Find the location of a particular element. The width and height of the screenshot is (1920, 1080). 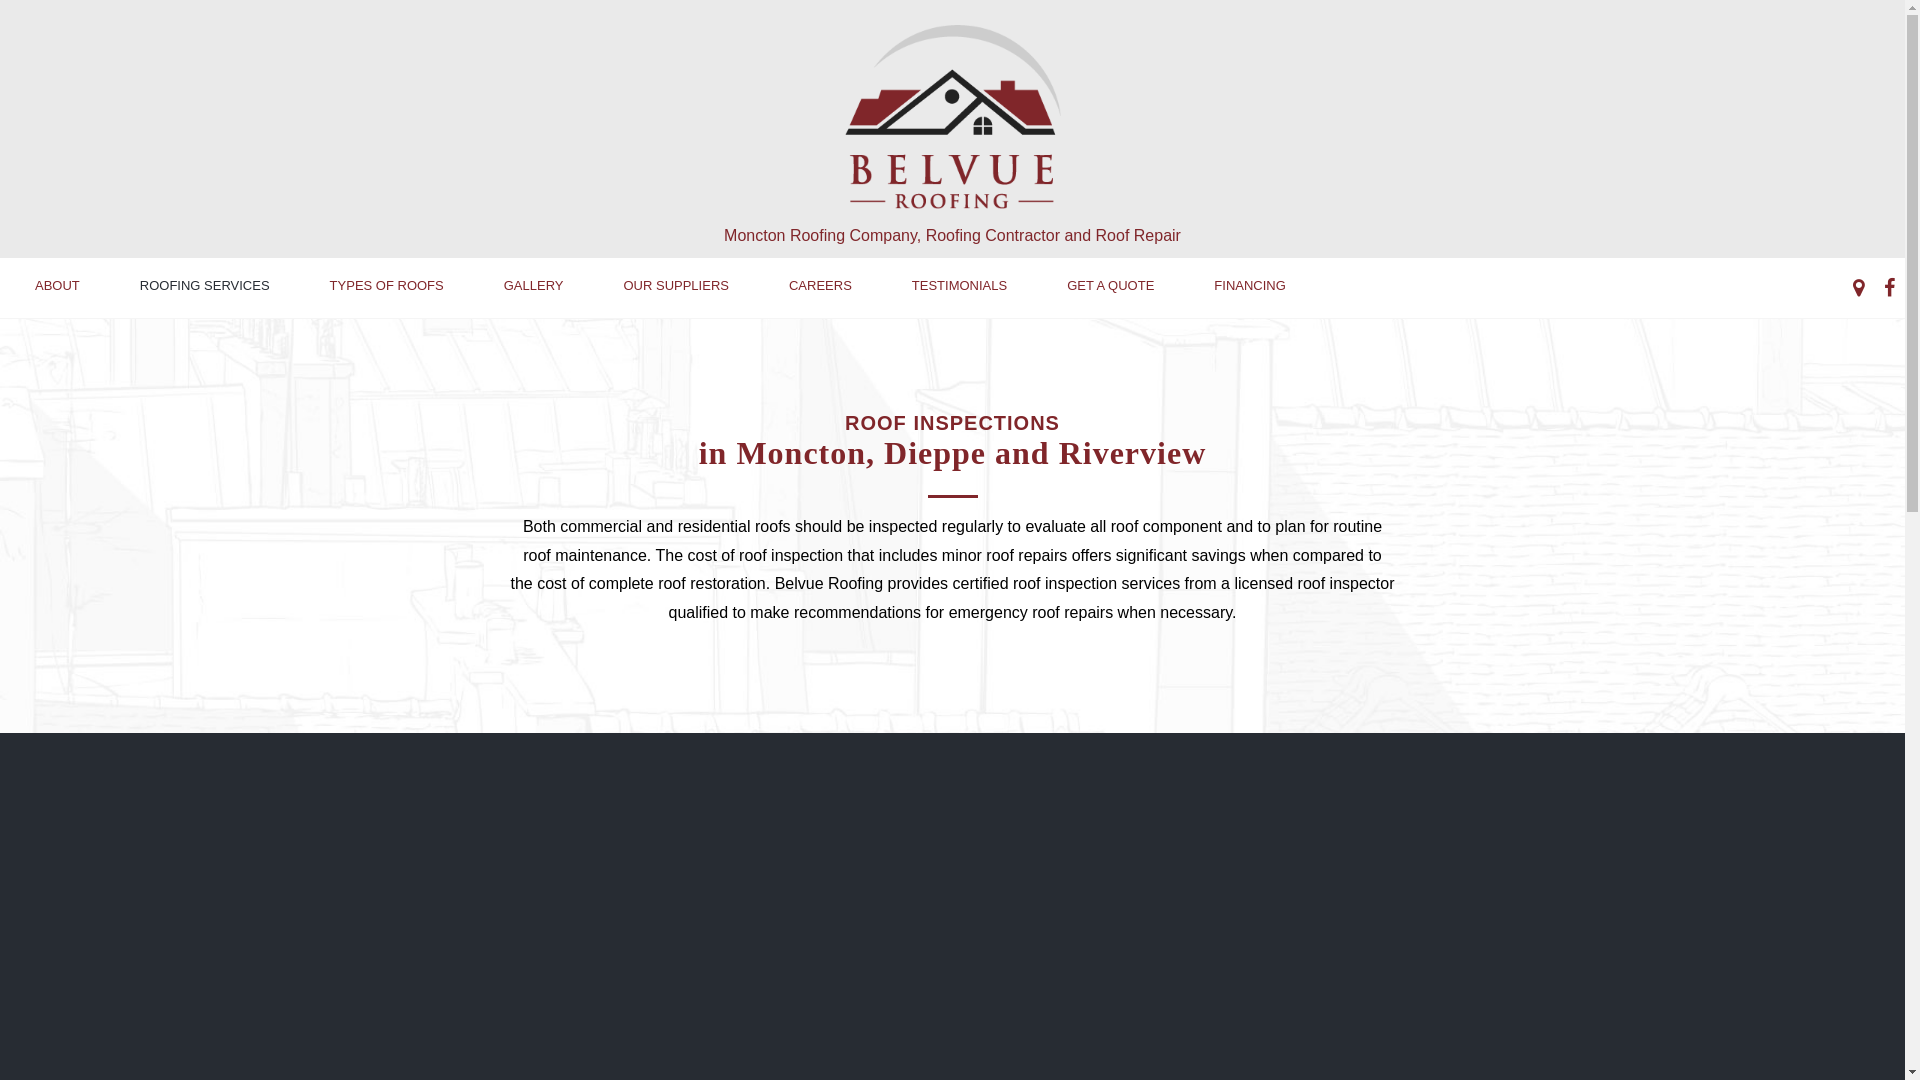

GALLERY is located at coordinates (534, 286).